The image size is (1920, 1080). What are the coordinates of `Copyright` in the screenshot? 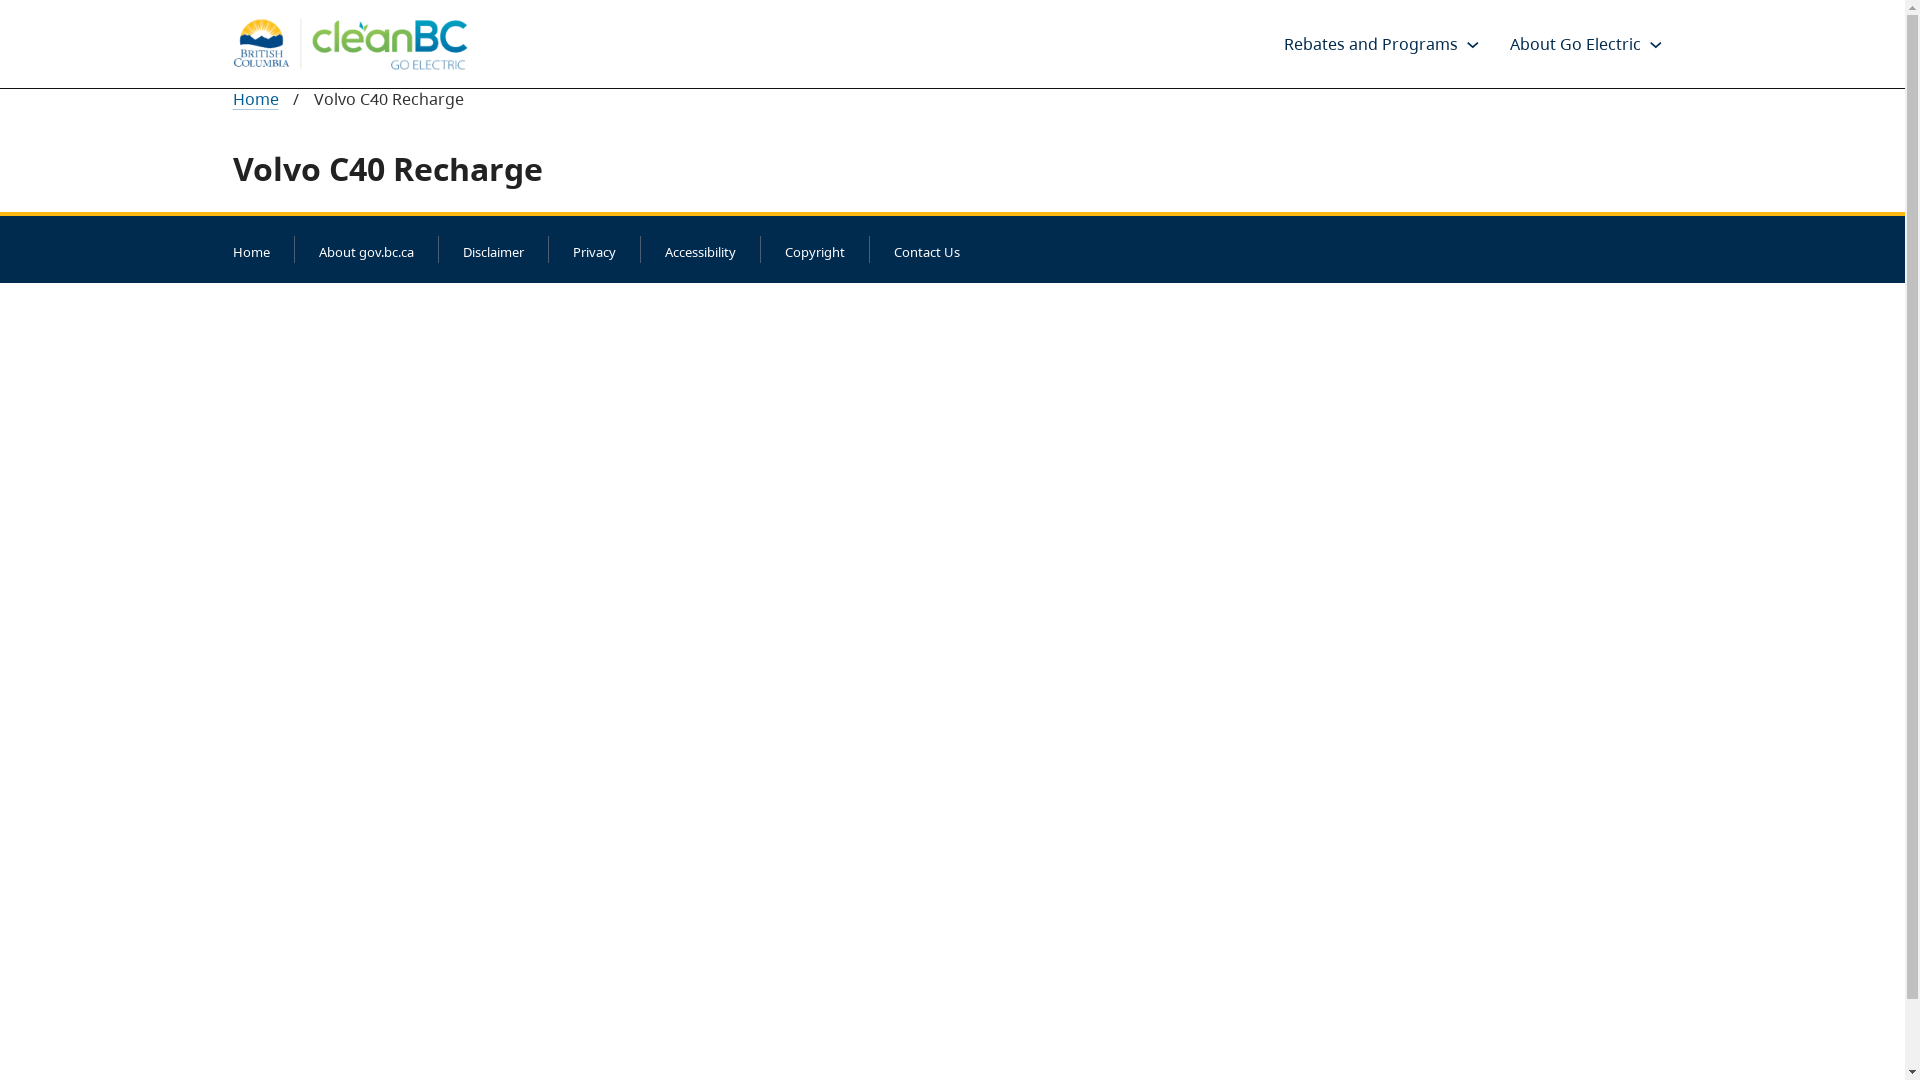 It's located at (814, 252).